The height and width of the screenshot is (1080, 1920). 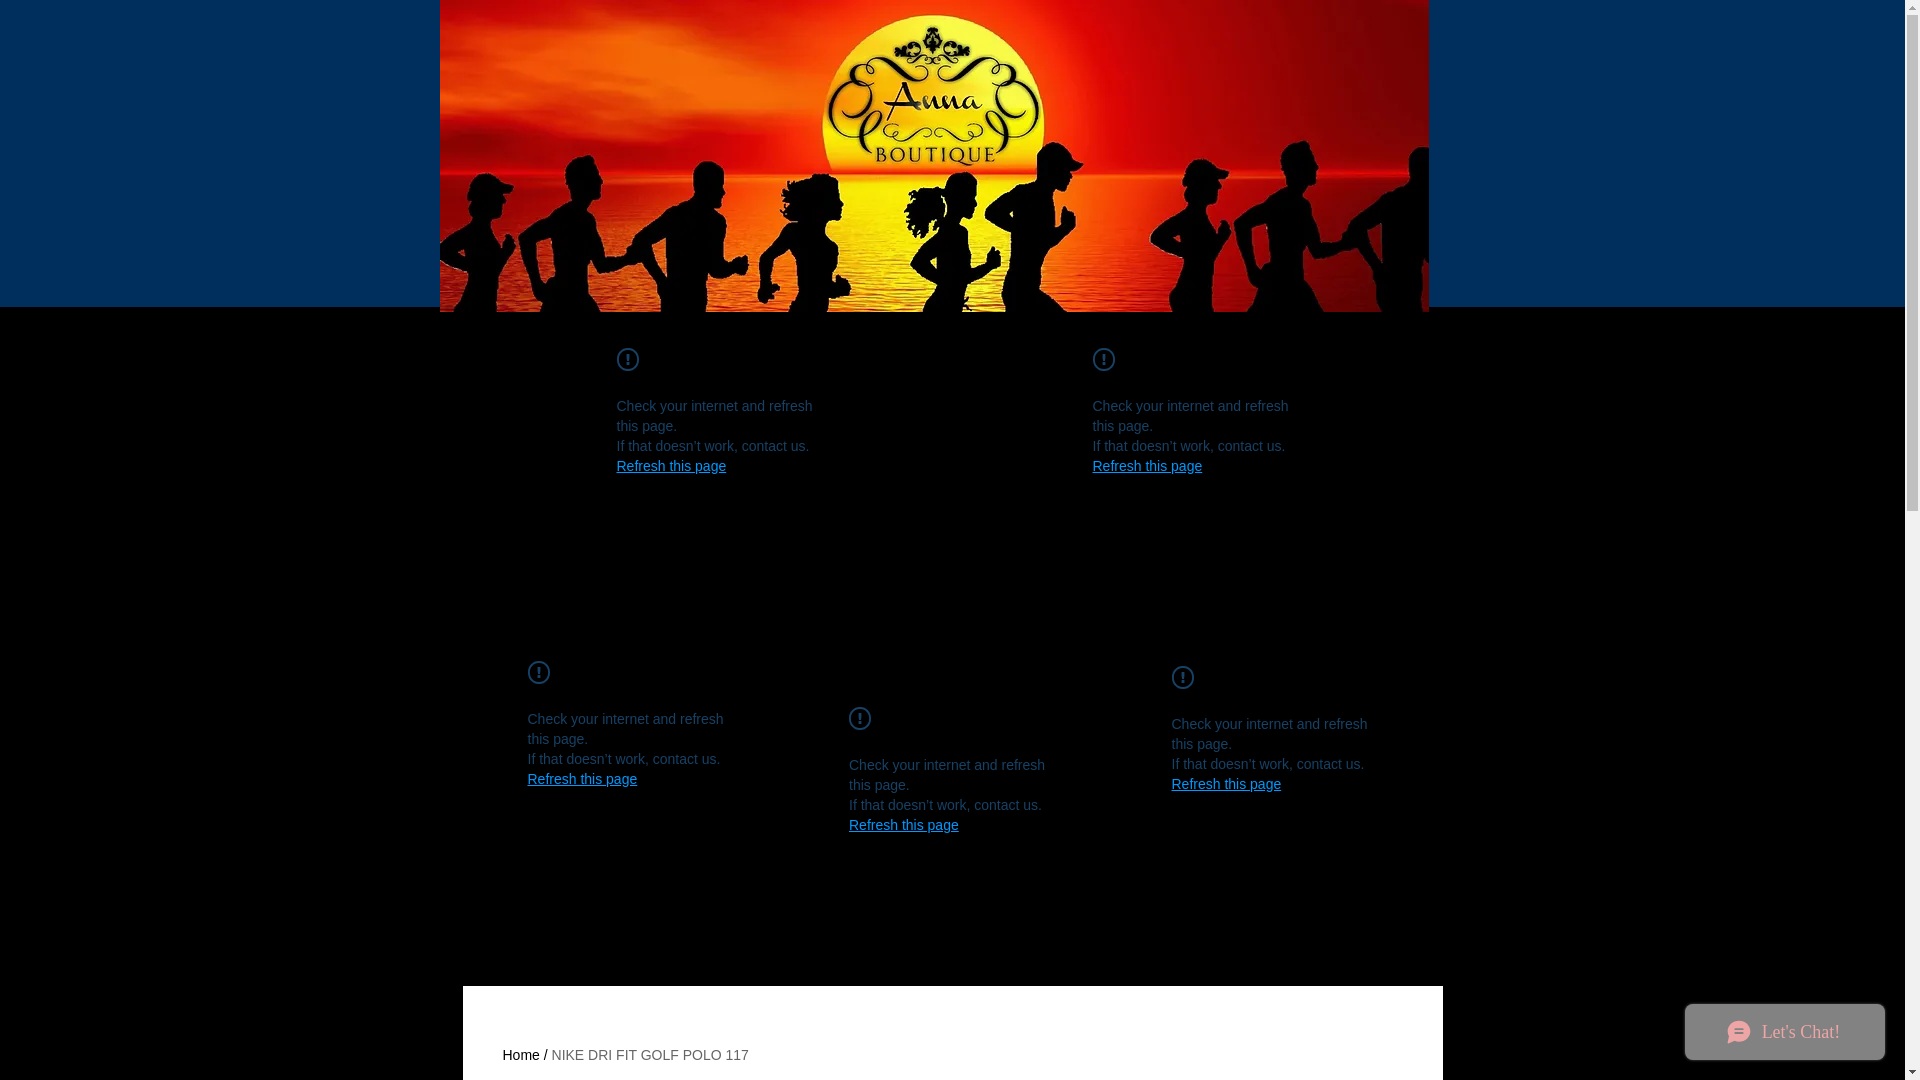 What do you see at coordinates (650, 1054) in the screenshot?
I see `NIKE DRI FIT GOLF POLO 117` at bounding box center [650, 1054].